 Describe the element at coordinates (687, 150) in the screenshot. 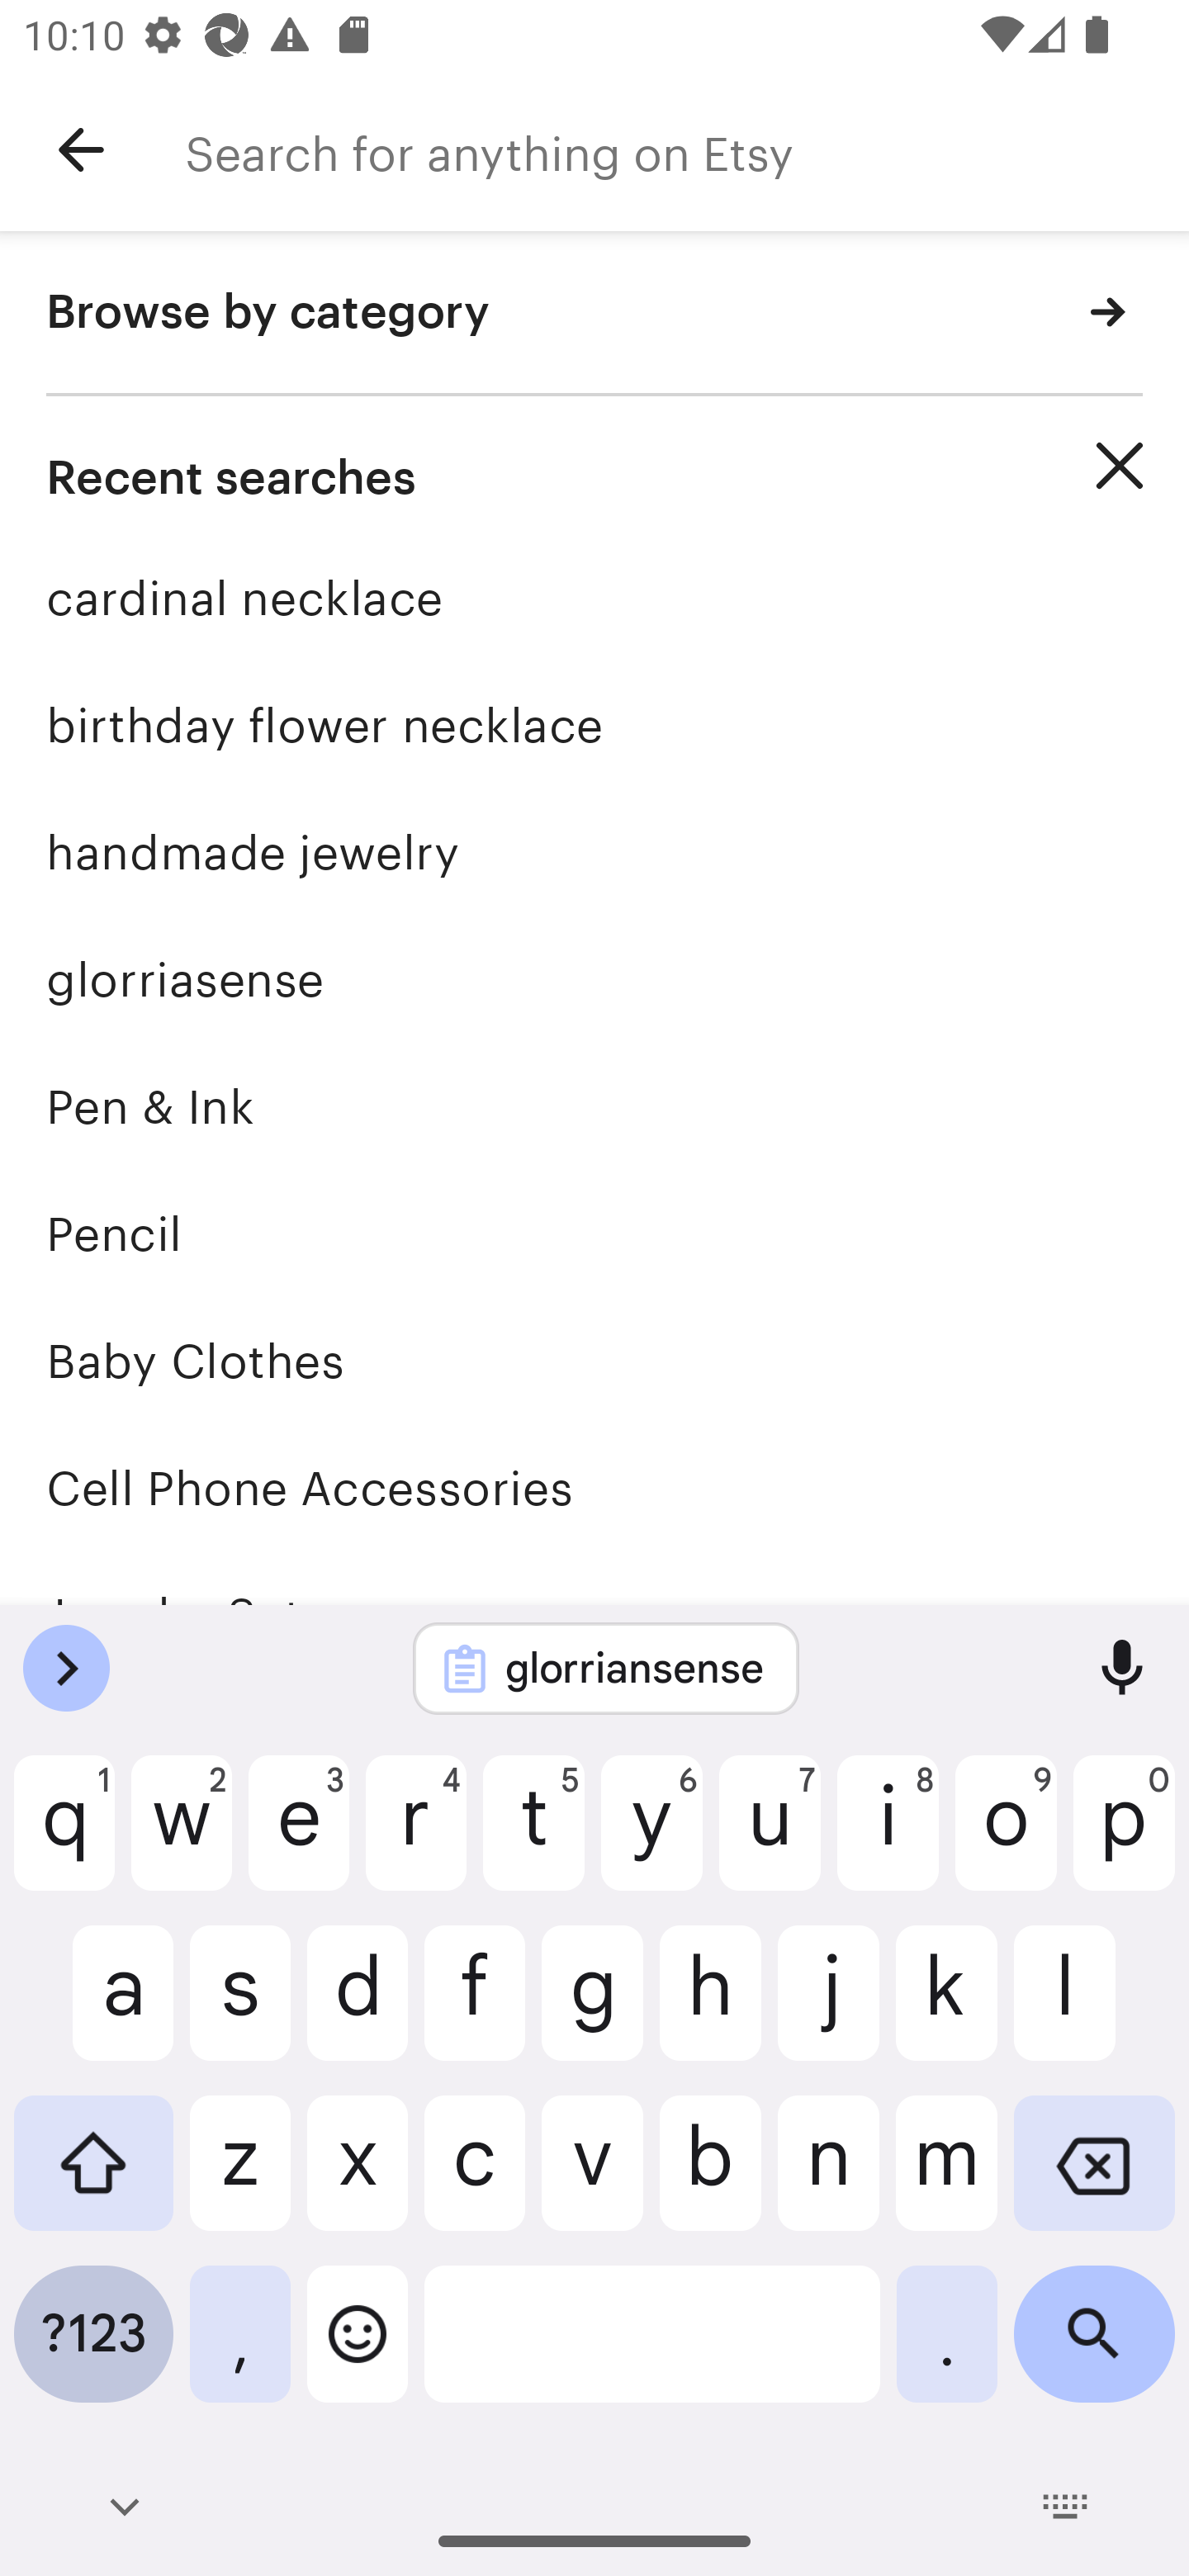

I see `Search for anything on Etsy` at that location.